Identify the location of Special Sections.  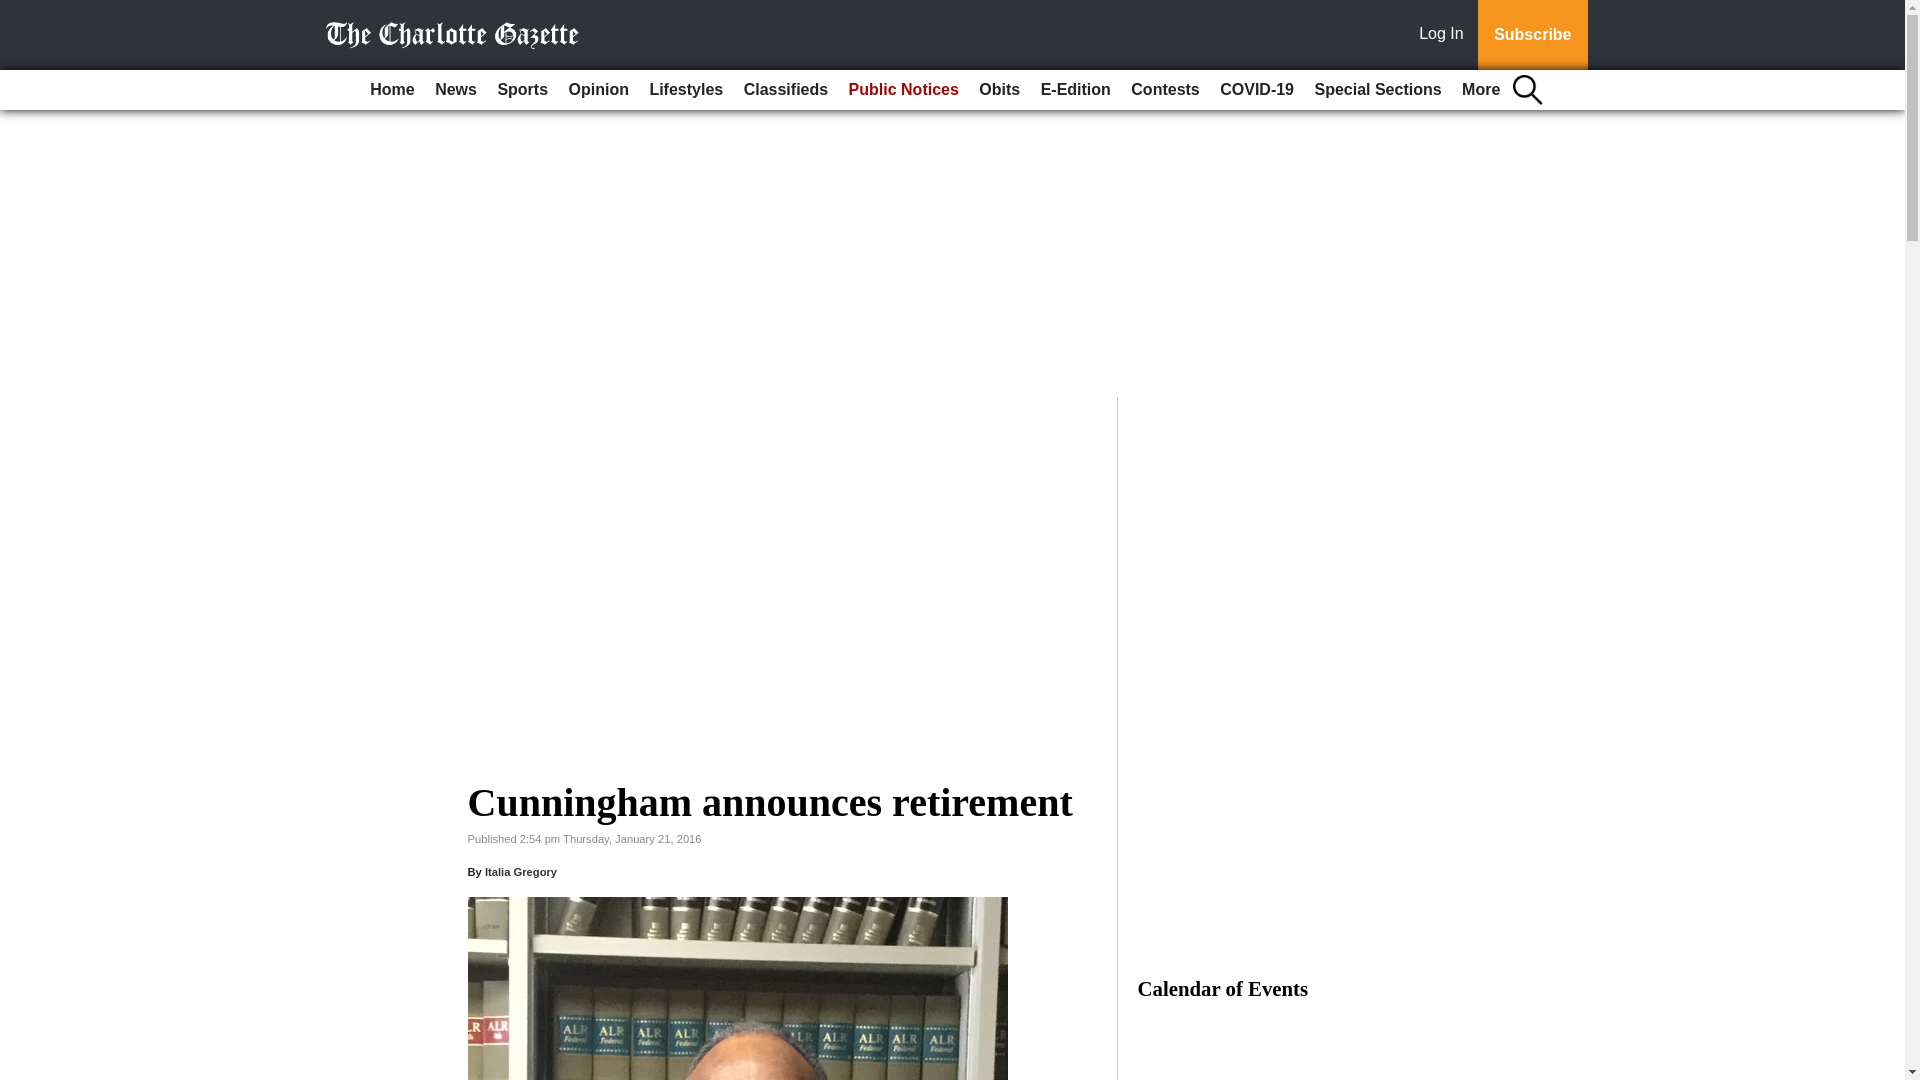
(1377, 90).